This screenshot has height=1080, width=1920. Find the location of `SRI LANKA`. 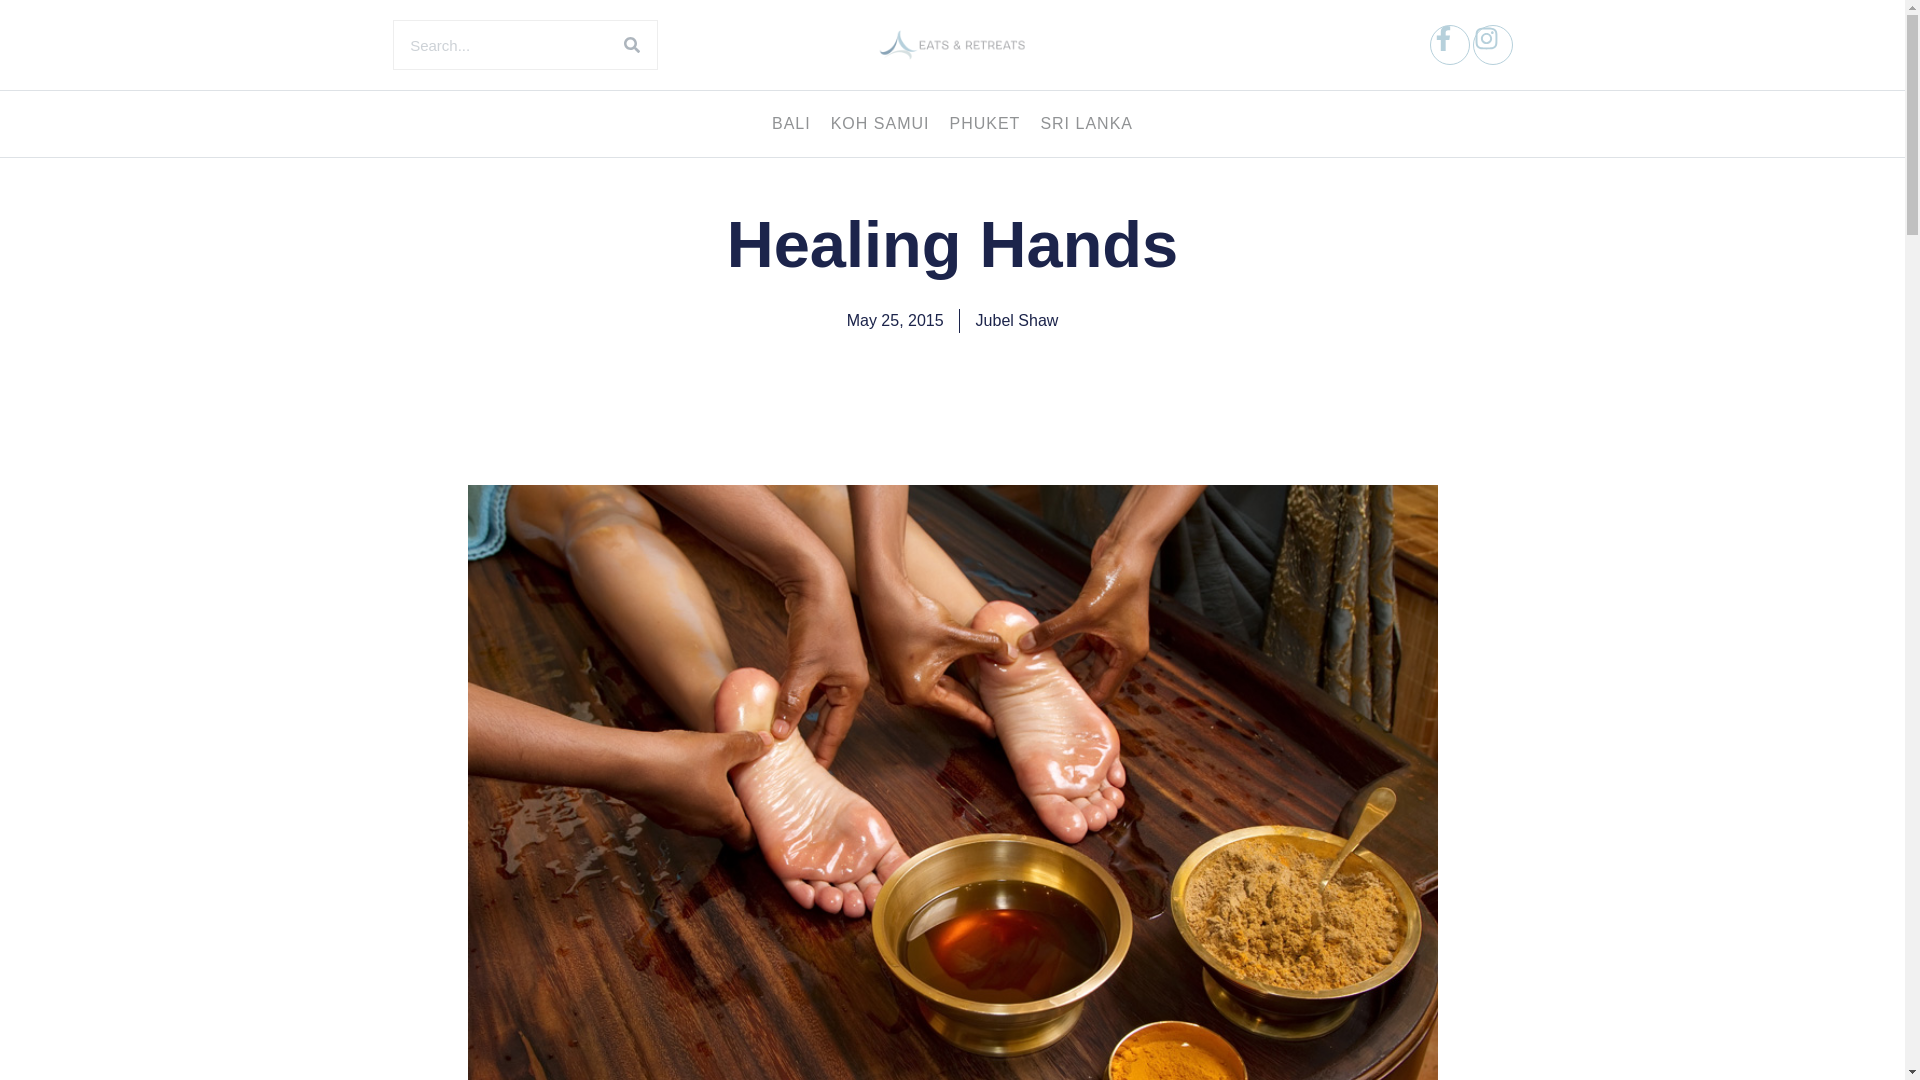

SRI LANKA is located at coordinates (1086, 124).